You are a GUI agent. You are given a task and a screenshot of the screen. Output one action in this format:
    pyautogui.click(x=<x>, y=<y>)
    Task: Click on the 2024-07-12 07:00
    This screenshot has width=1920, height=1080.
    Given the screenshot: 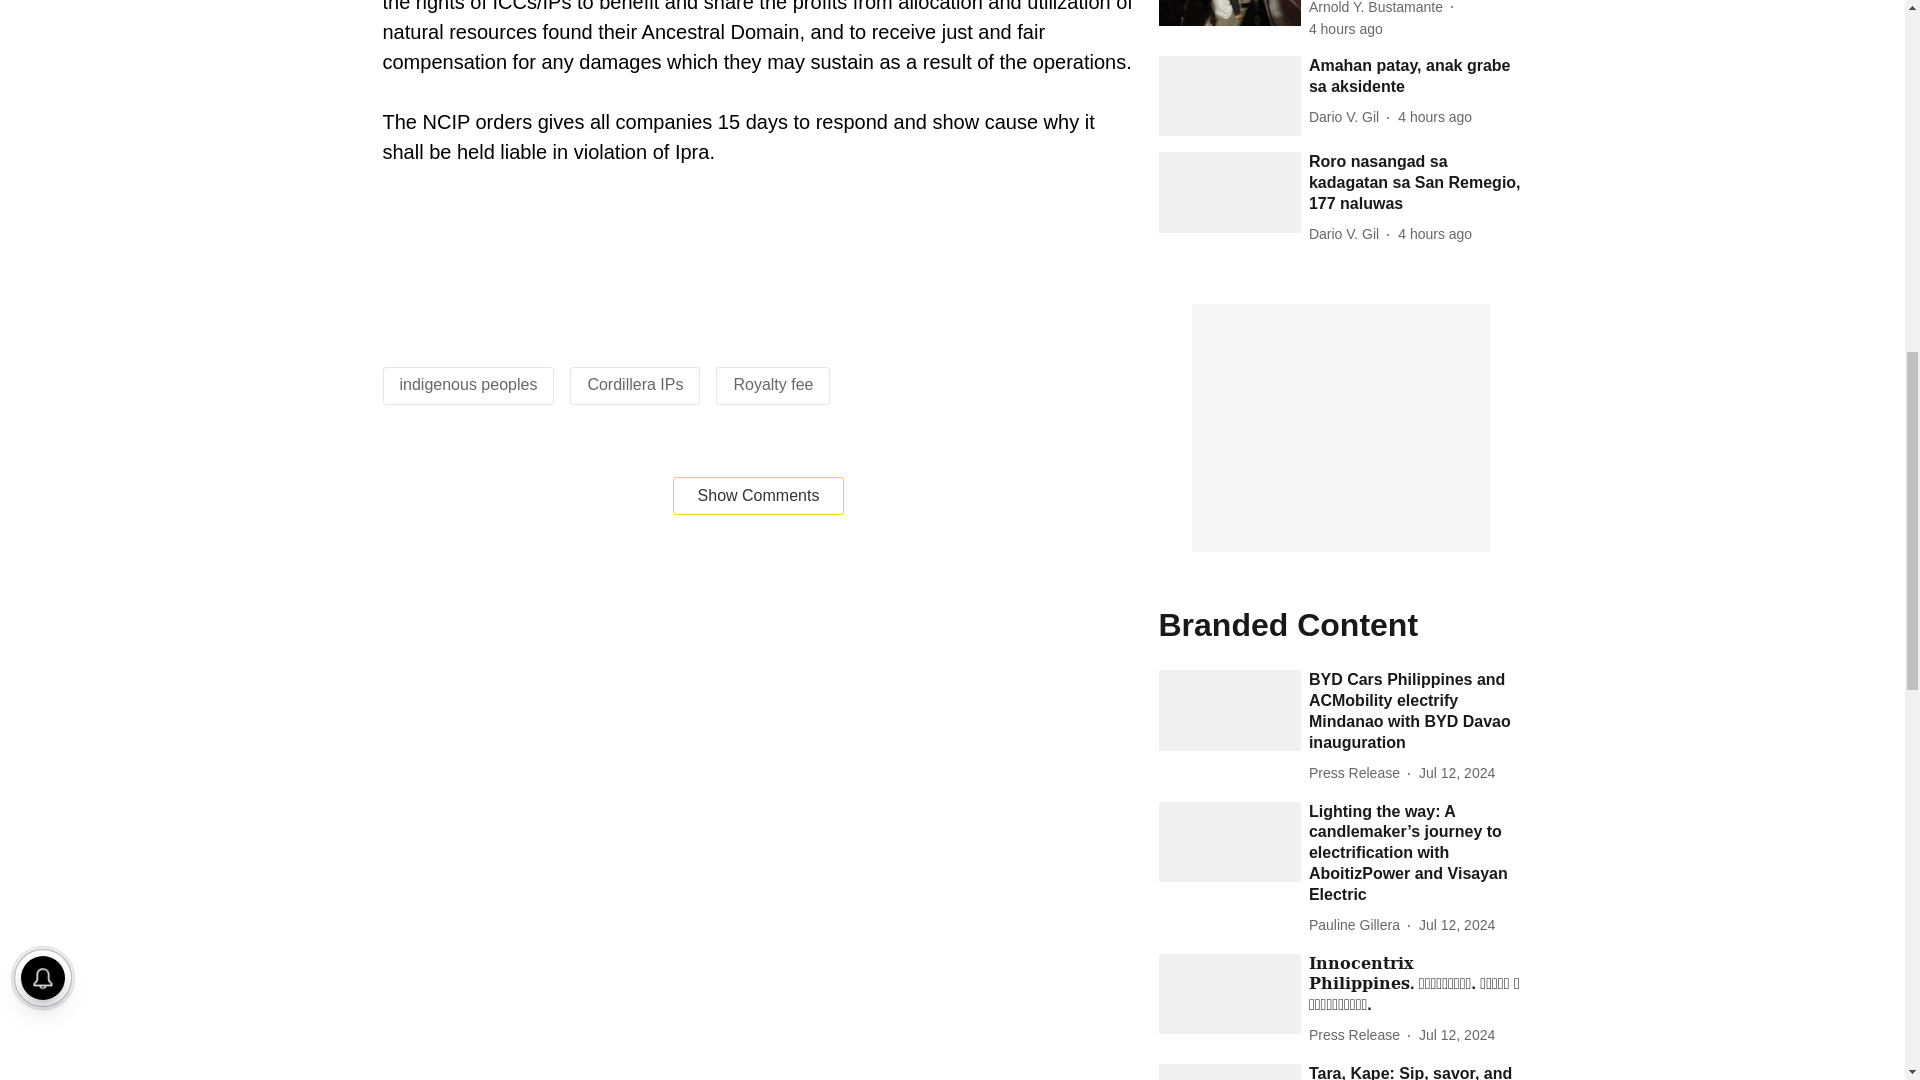 What is the action you would take?
    pyautogui.click(x=1456, y=925)
    